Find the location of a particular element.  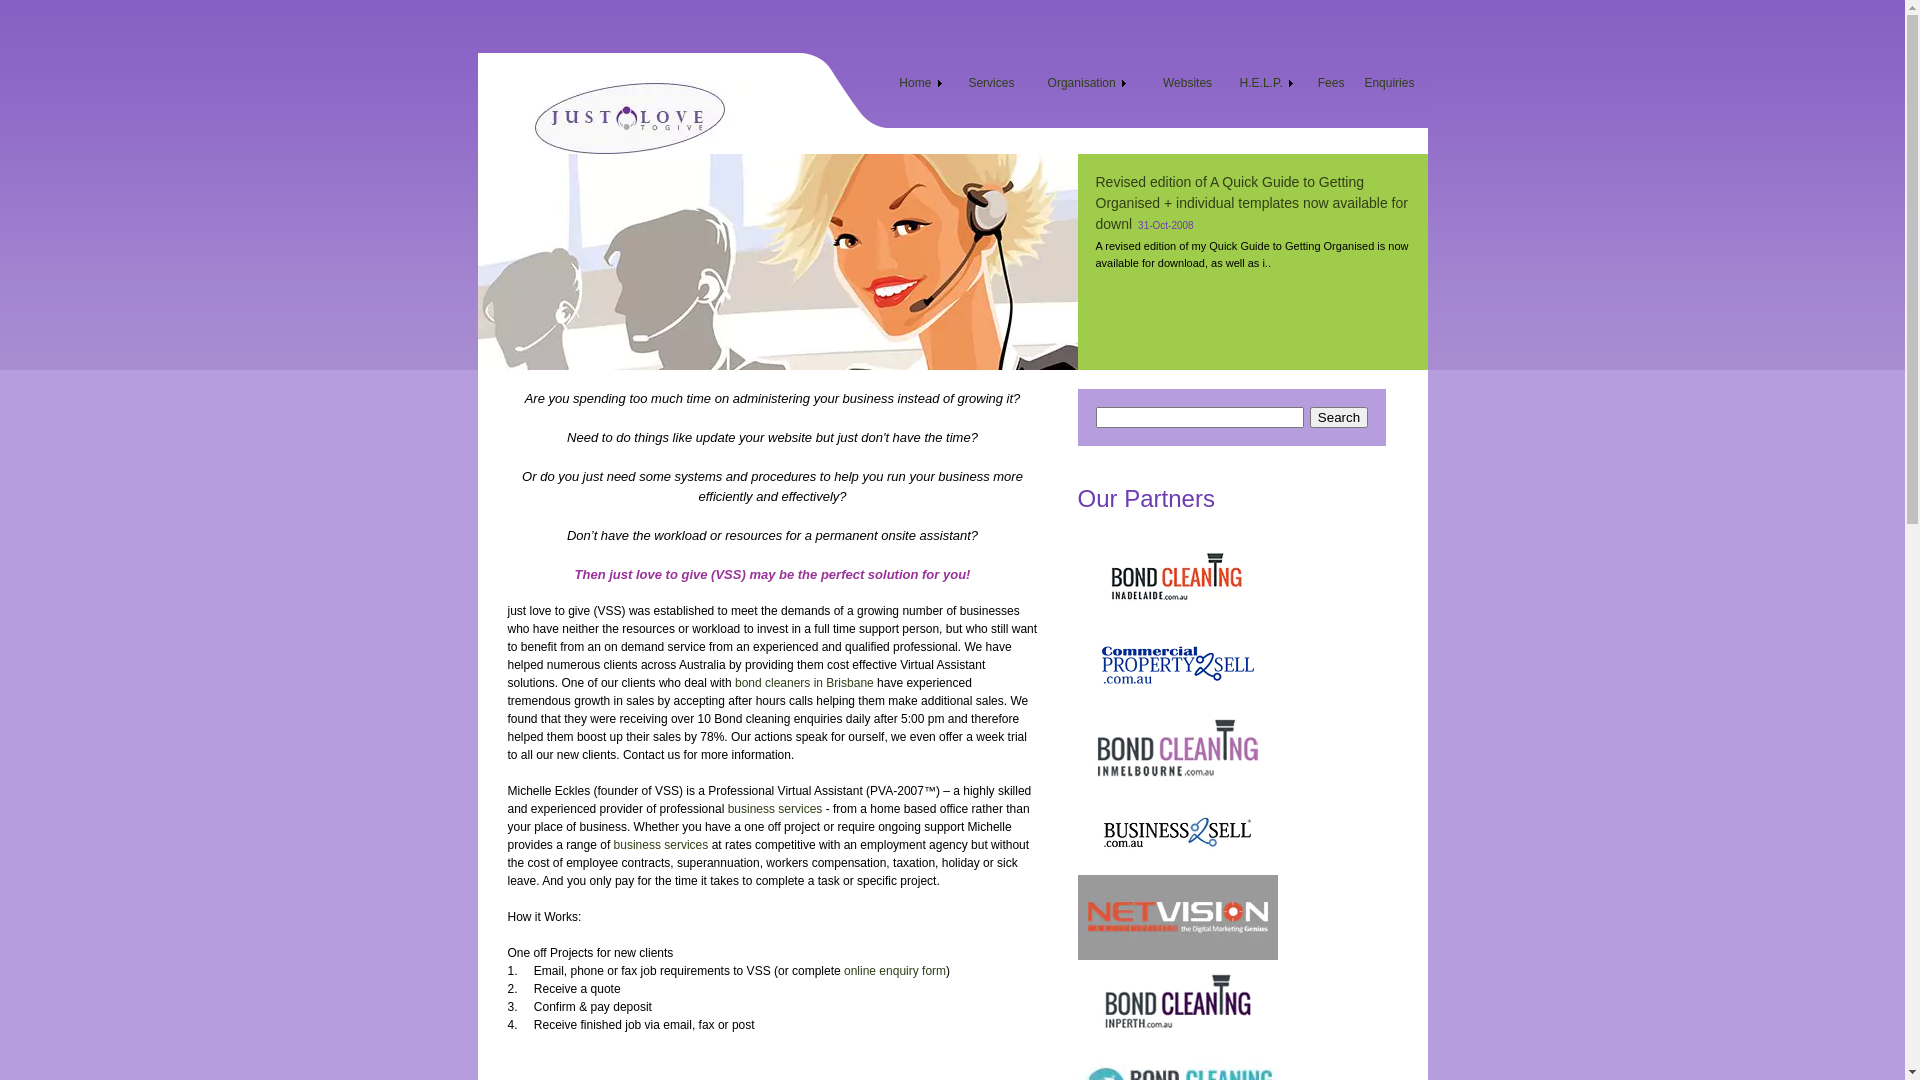

Enquiries is located at coordinates (1389, 92).